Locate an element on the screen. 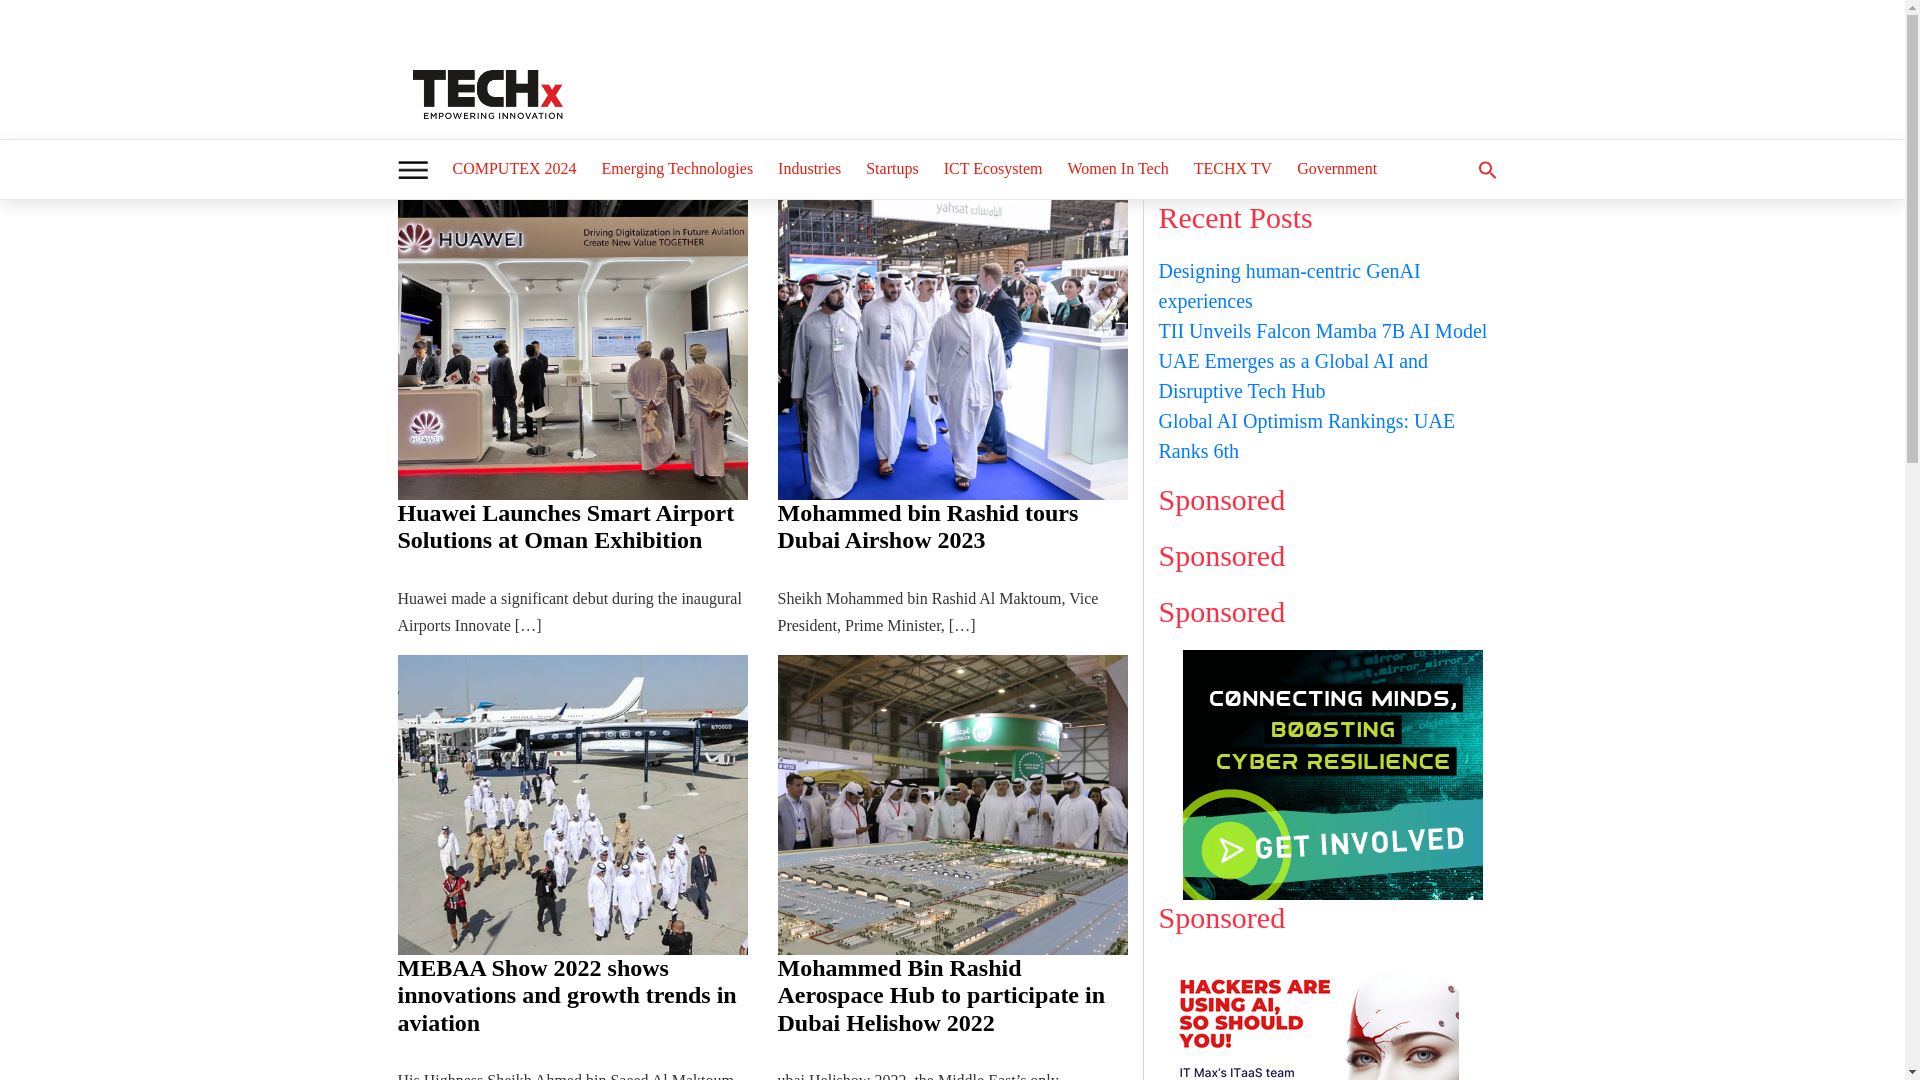 The image size is (1920, 1080). Women In Tech is located at coordinates (1118, 168).